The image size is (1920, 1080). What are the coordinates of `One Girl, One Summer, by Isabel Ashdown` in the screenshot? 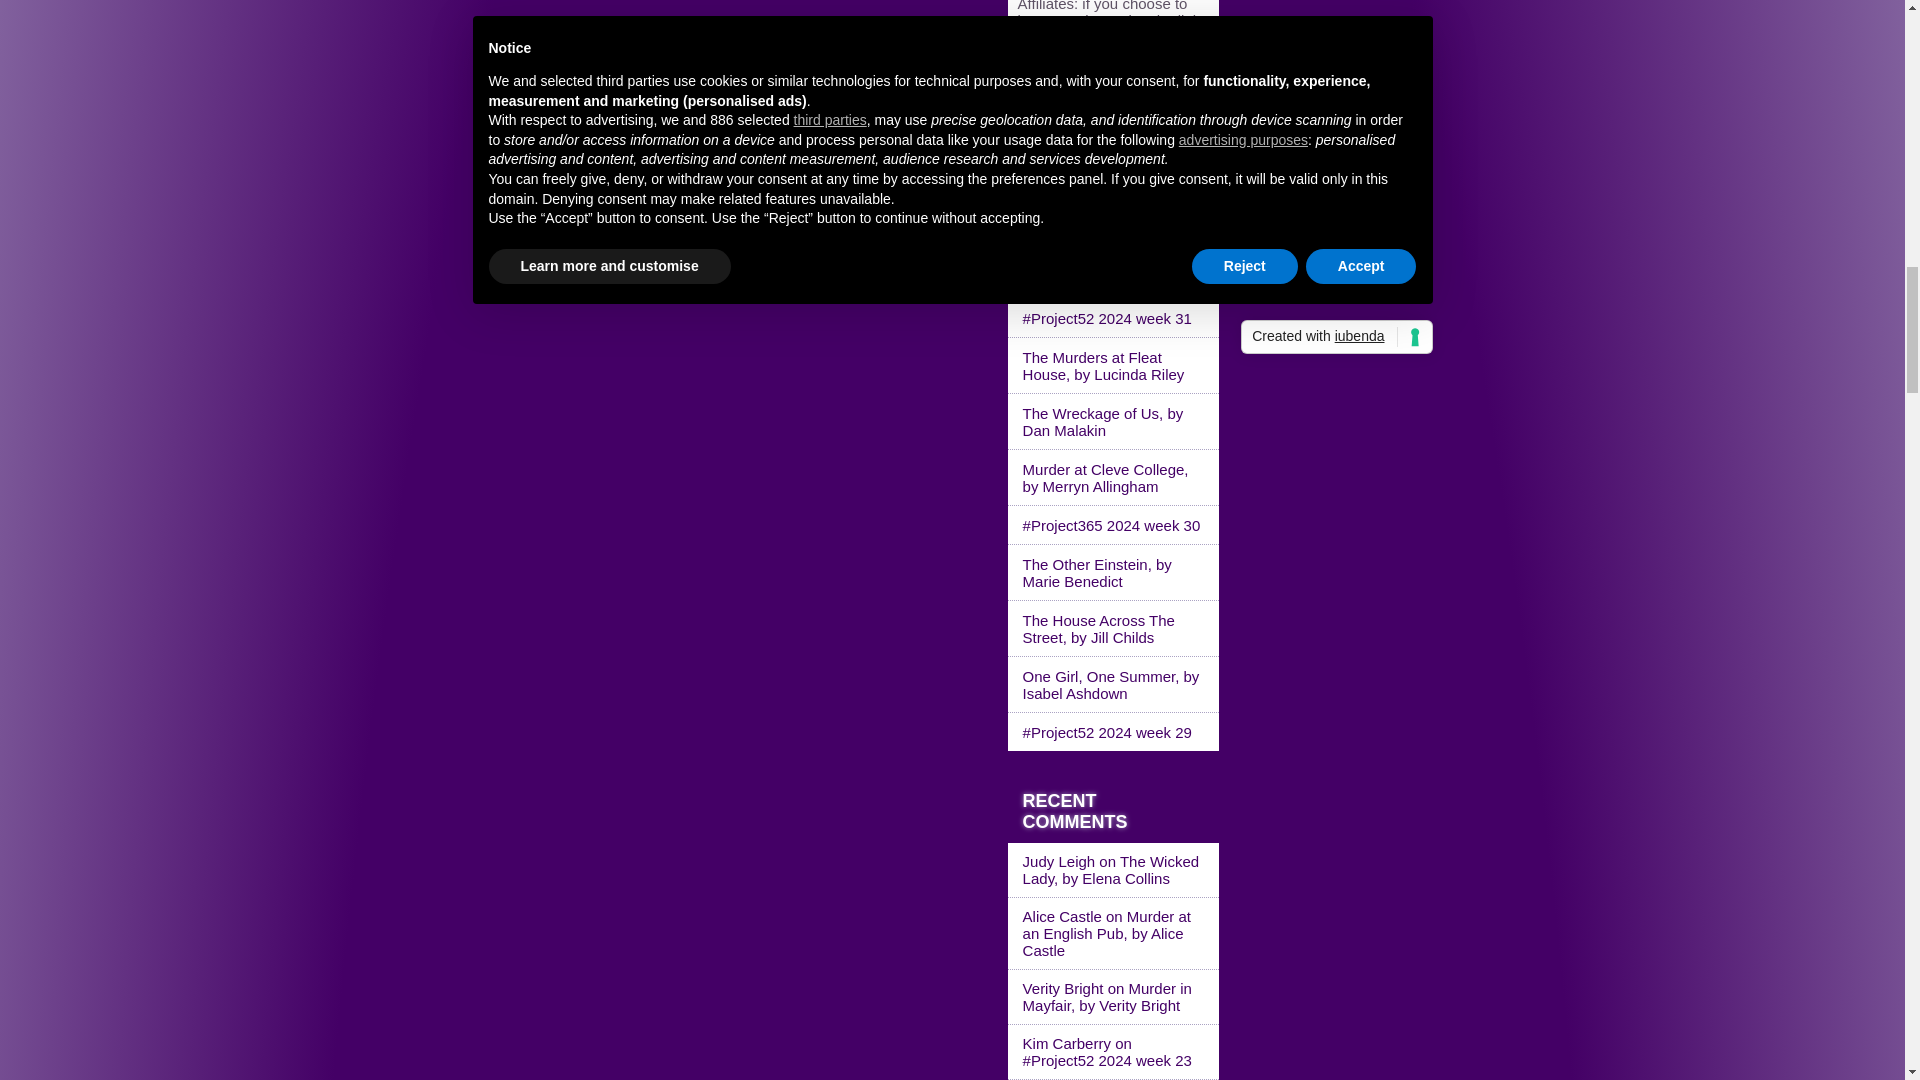 It's located at (1114, 684).